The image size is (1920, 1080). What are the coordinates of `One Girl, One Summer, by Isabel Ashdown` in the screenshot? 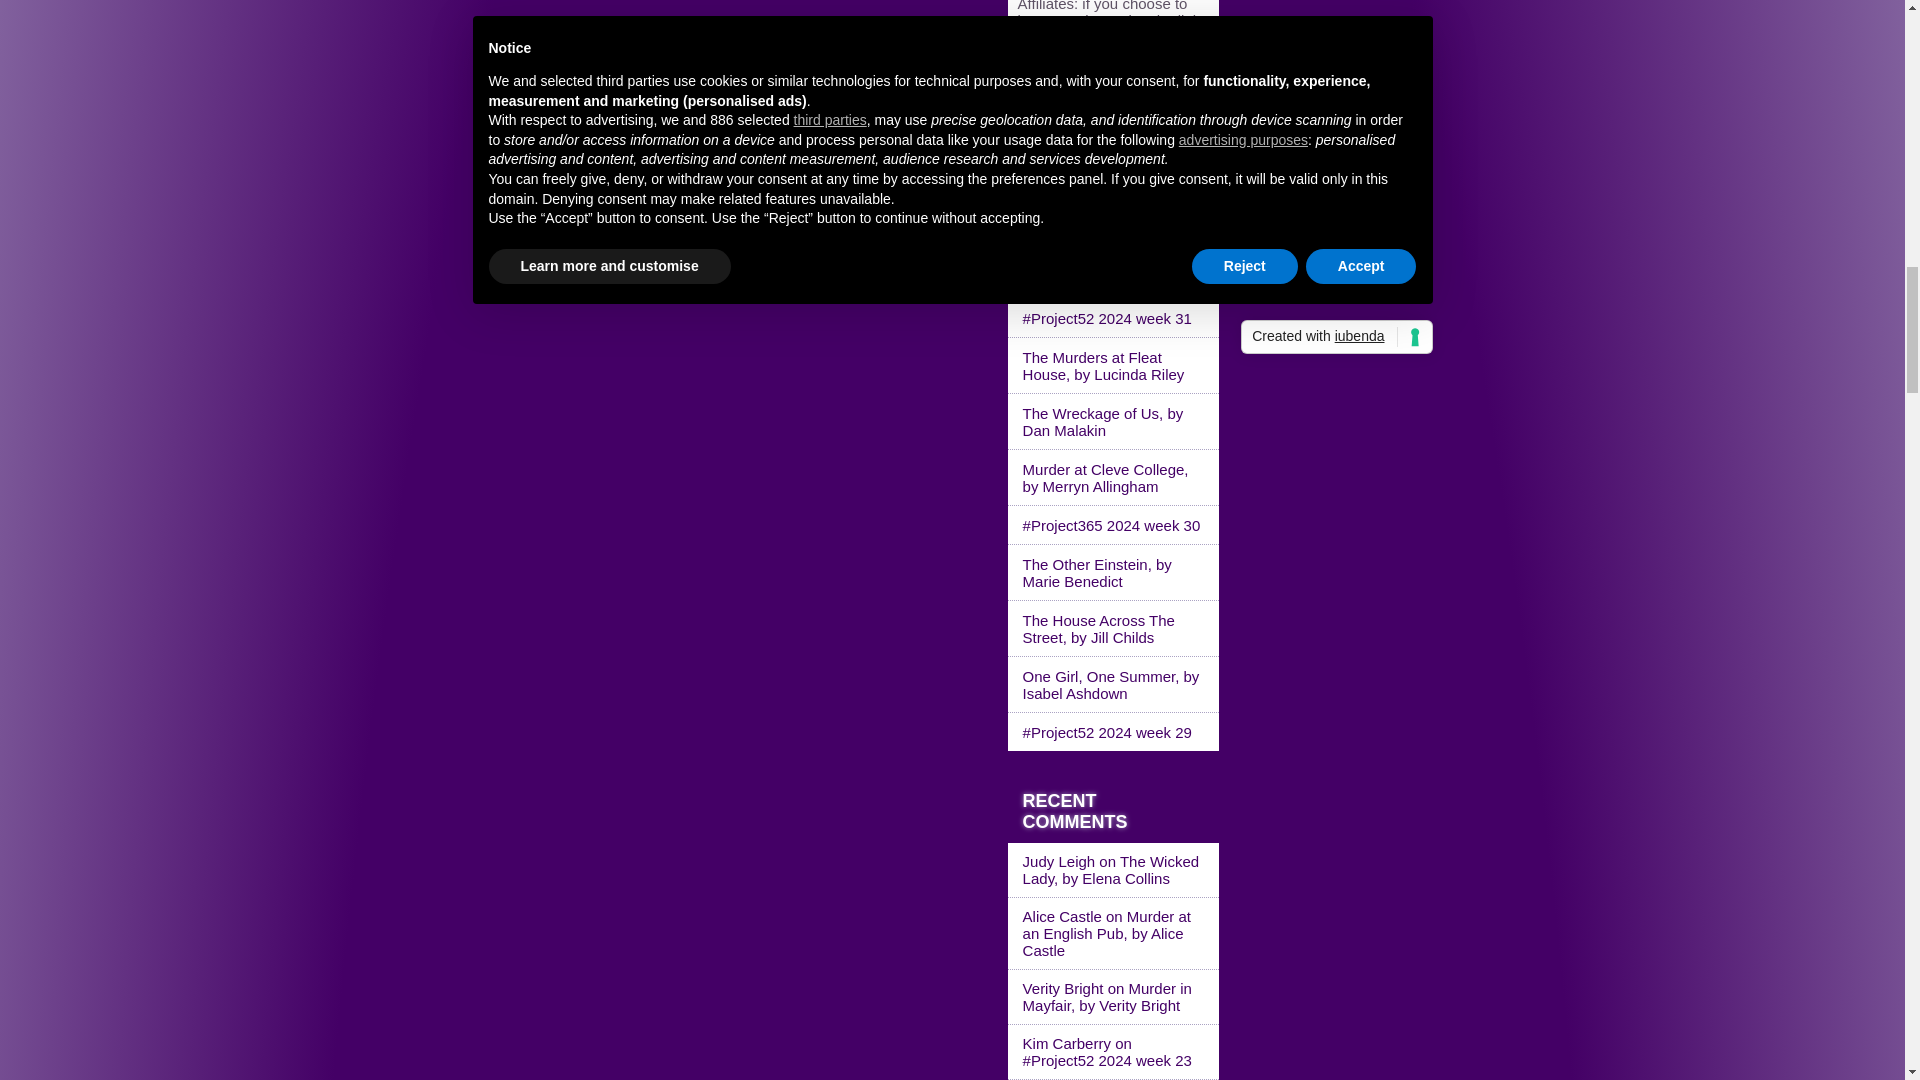 It's located at (1114, 684).